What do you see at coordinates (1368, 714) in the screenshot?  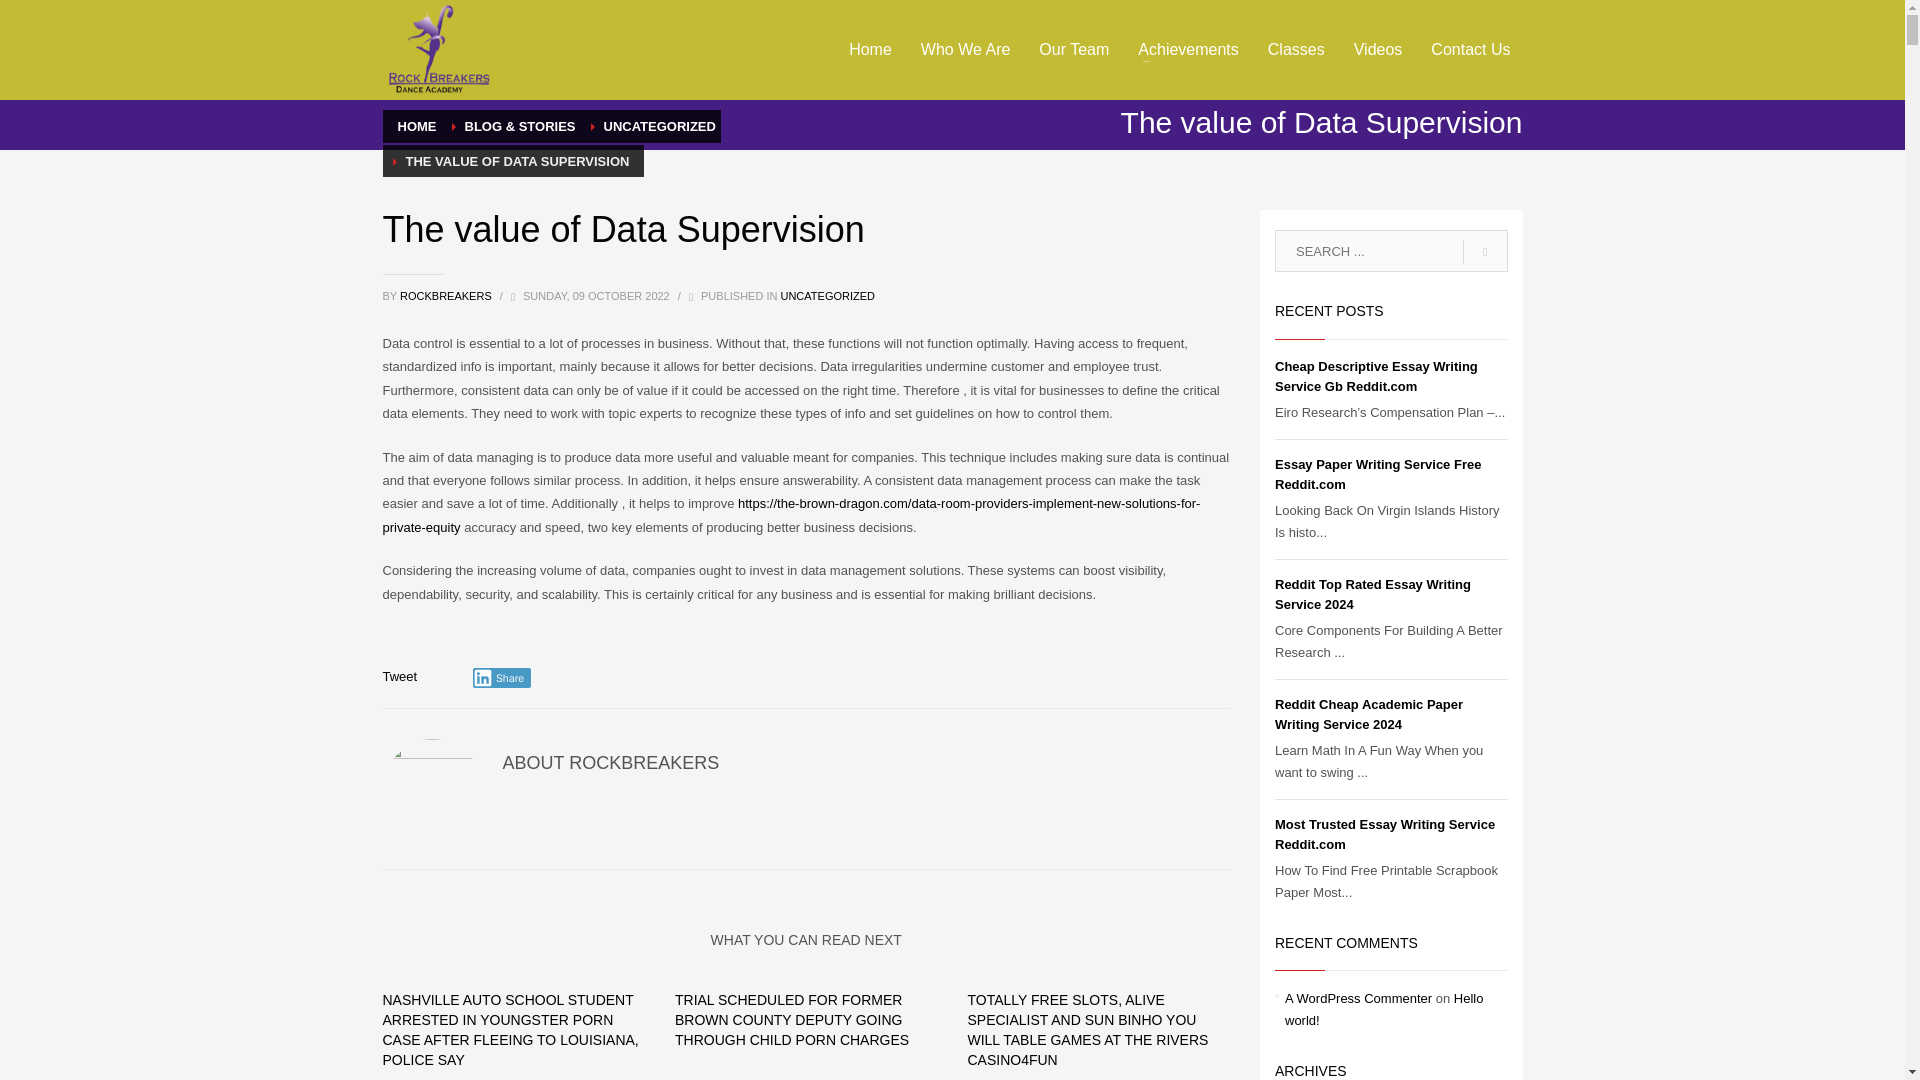 I see `Reddit Cheap Academic Paper Writing Service 2024` at bounding box center [1368, 714].